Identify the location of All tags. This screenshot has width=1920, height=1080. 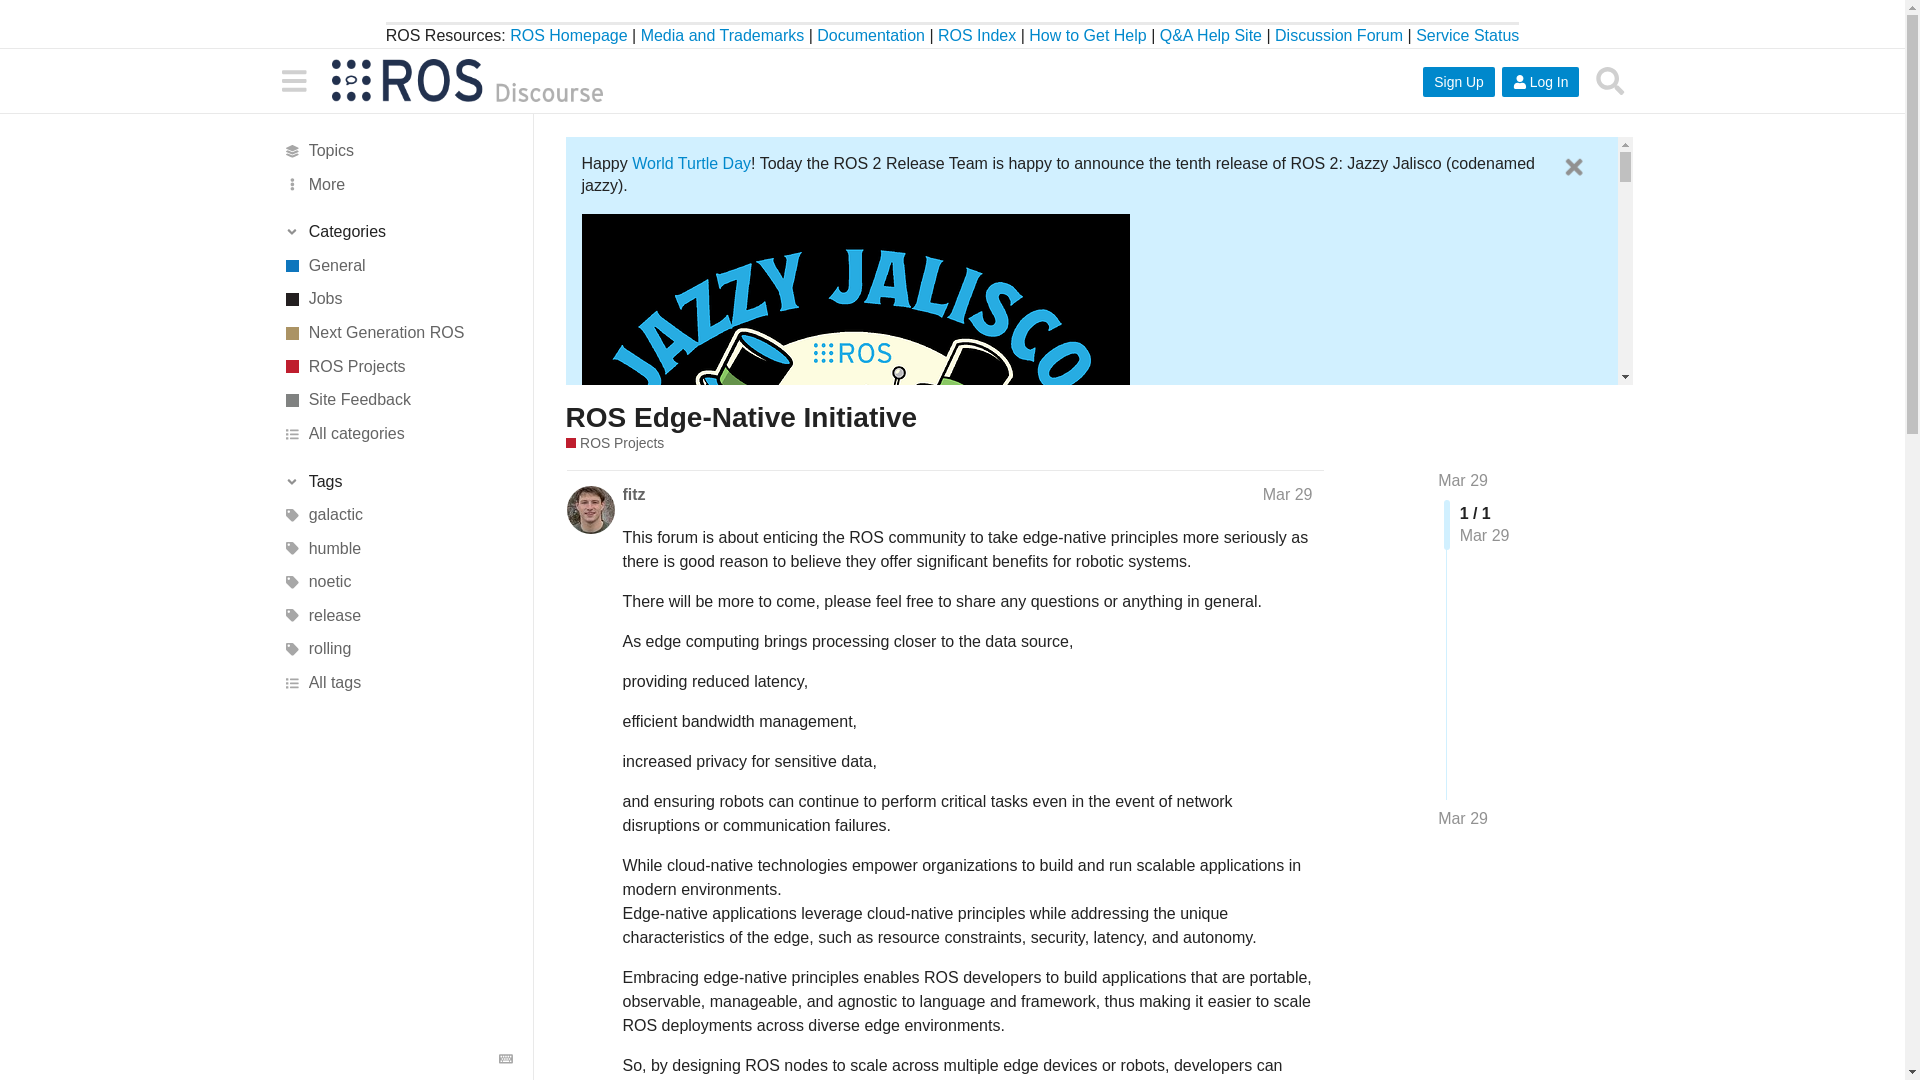
(397, 682).